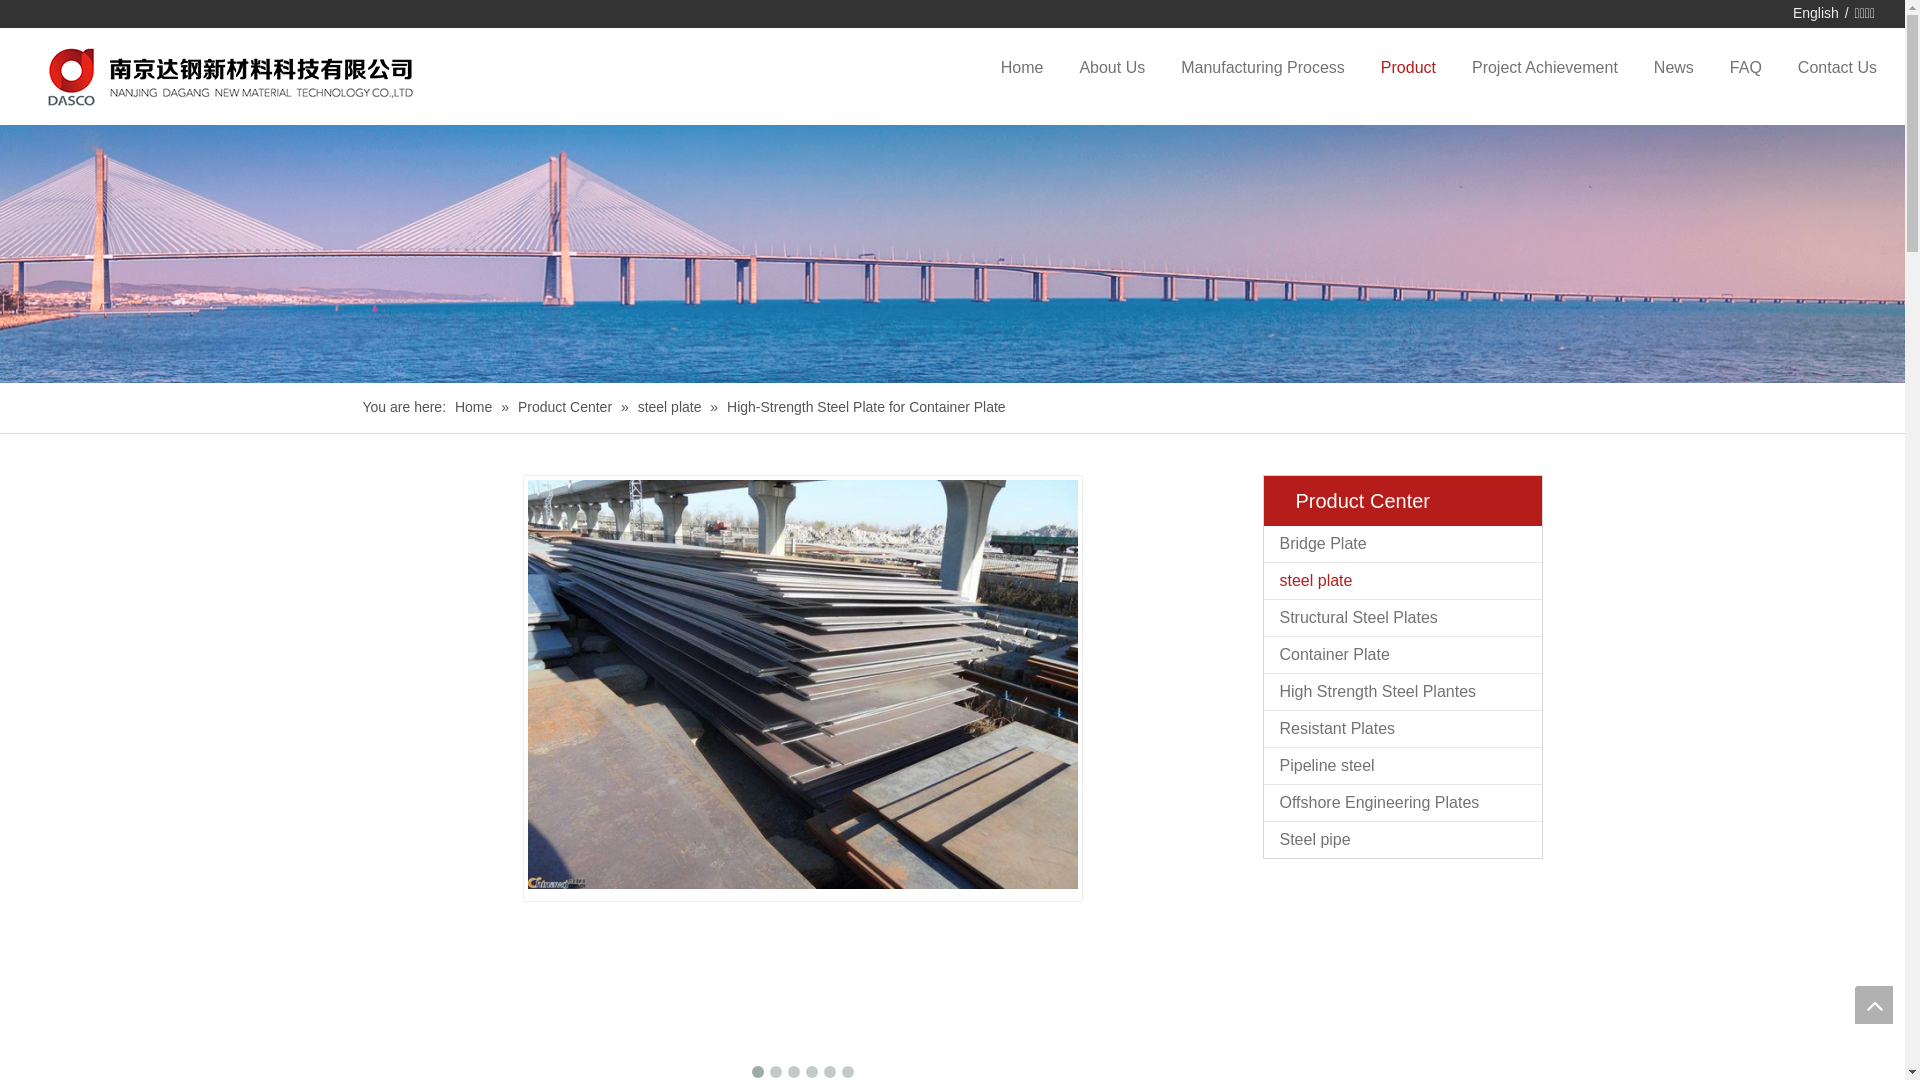  I want to click on Manufacturing Process, so click(1263, 68).